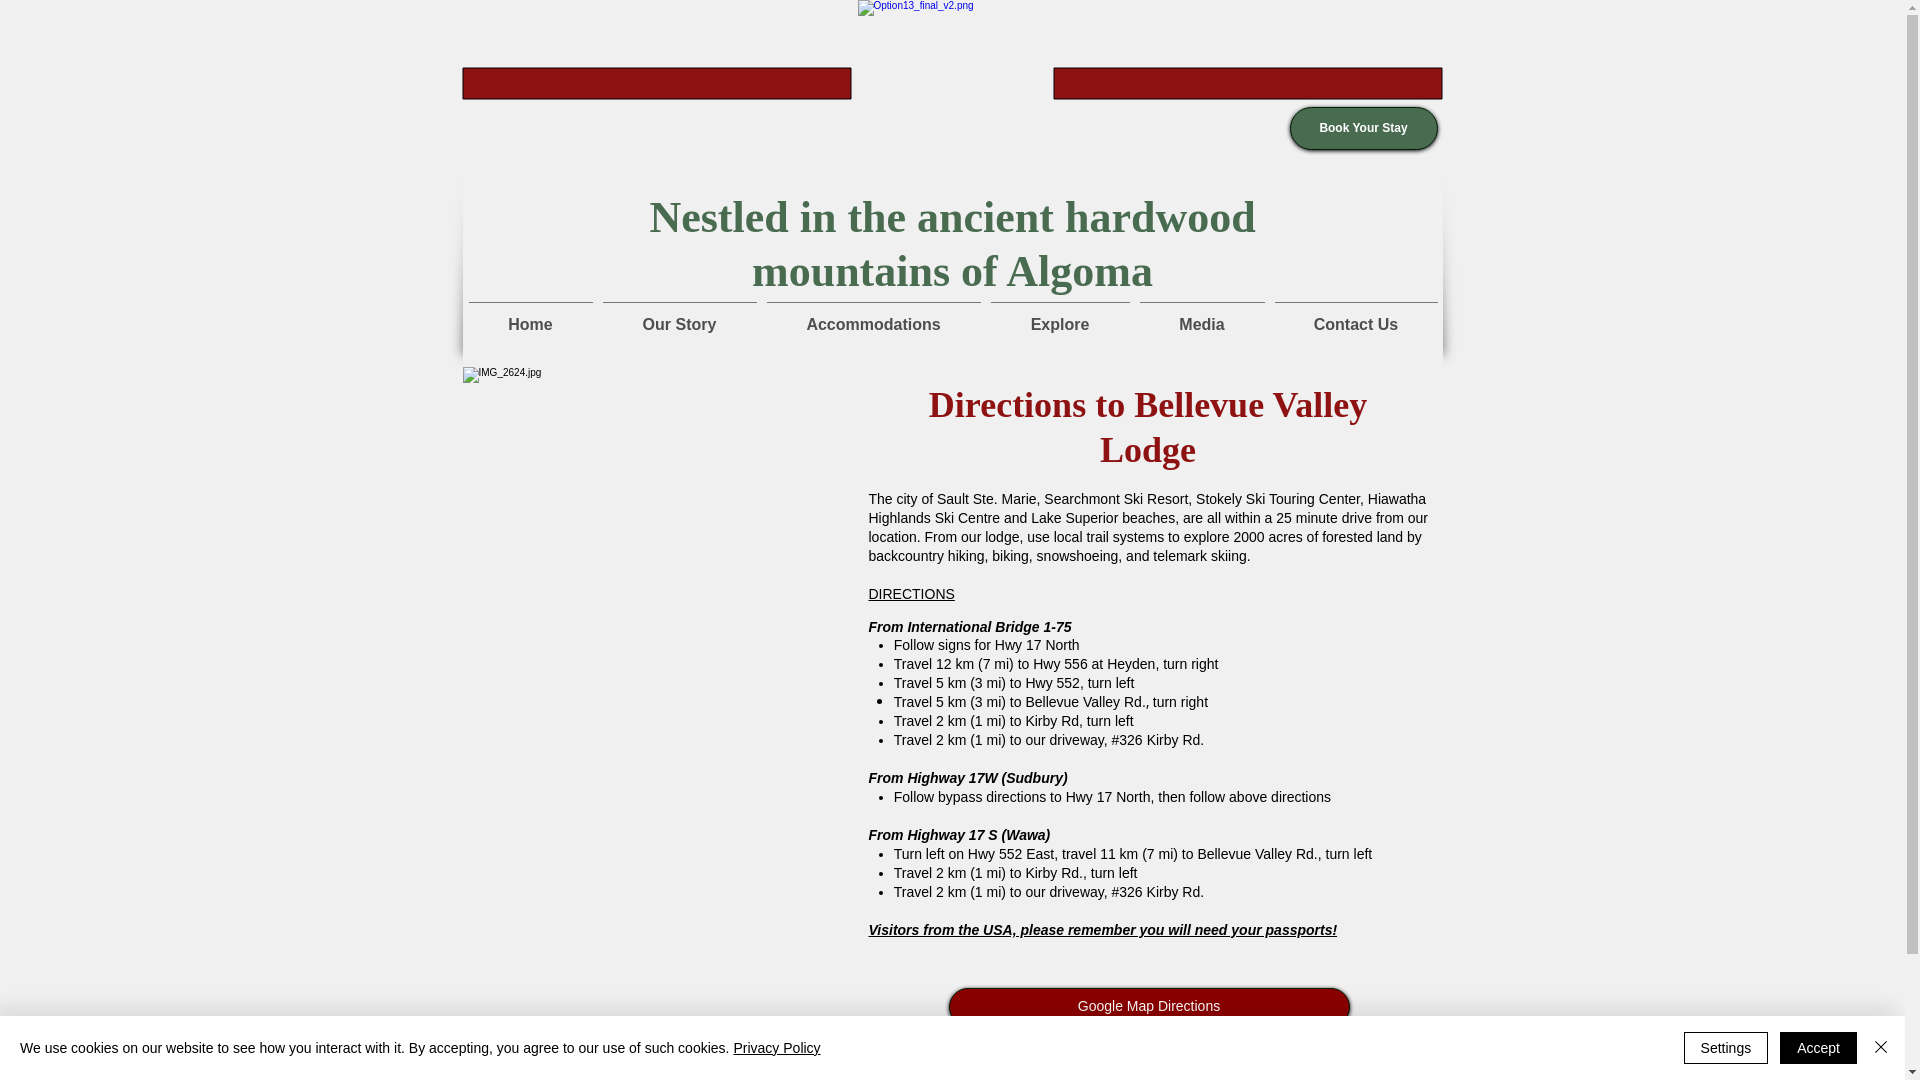 This screenshot has width=1920, height=1080. Describe the element at coordinates (531, 316) in the screenshot. I see `Home` at that location.